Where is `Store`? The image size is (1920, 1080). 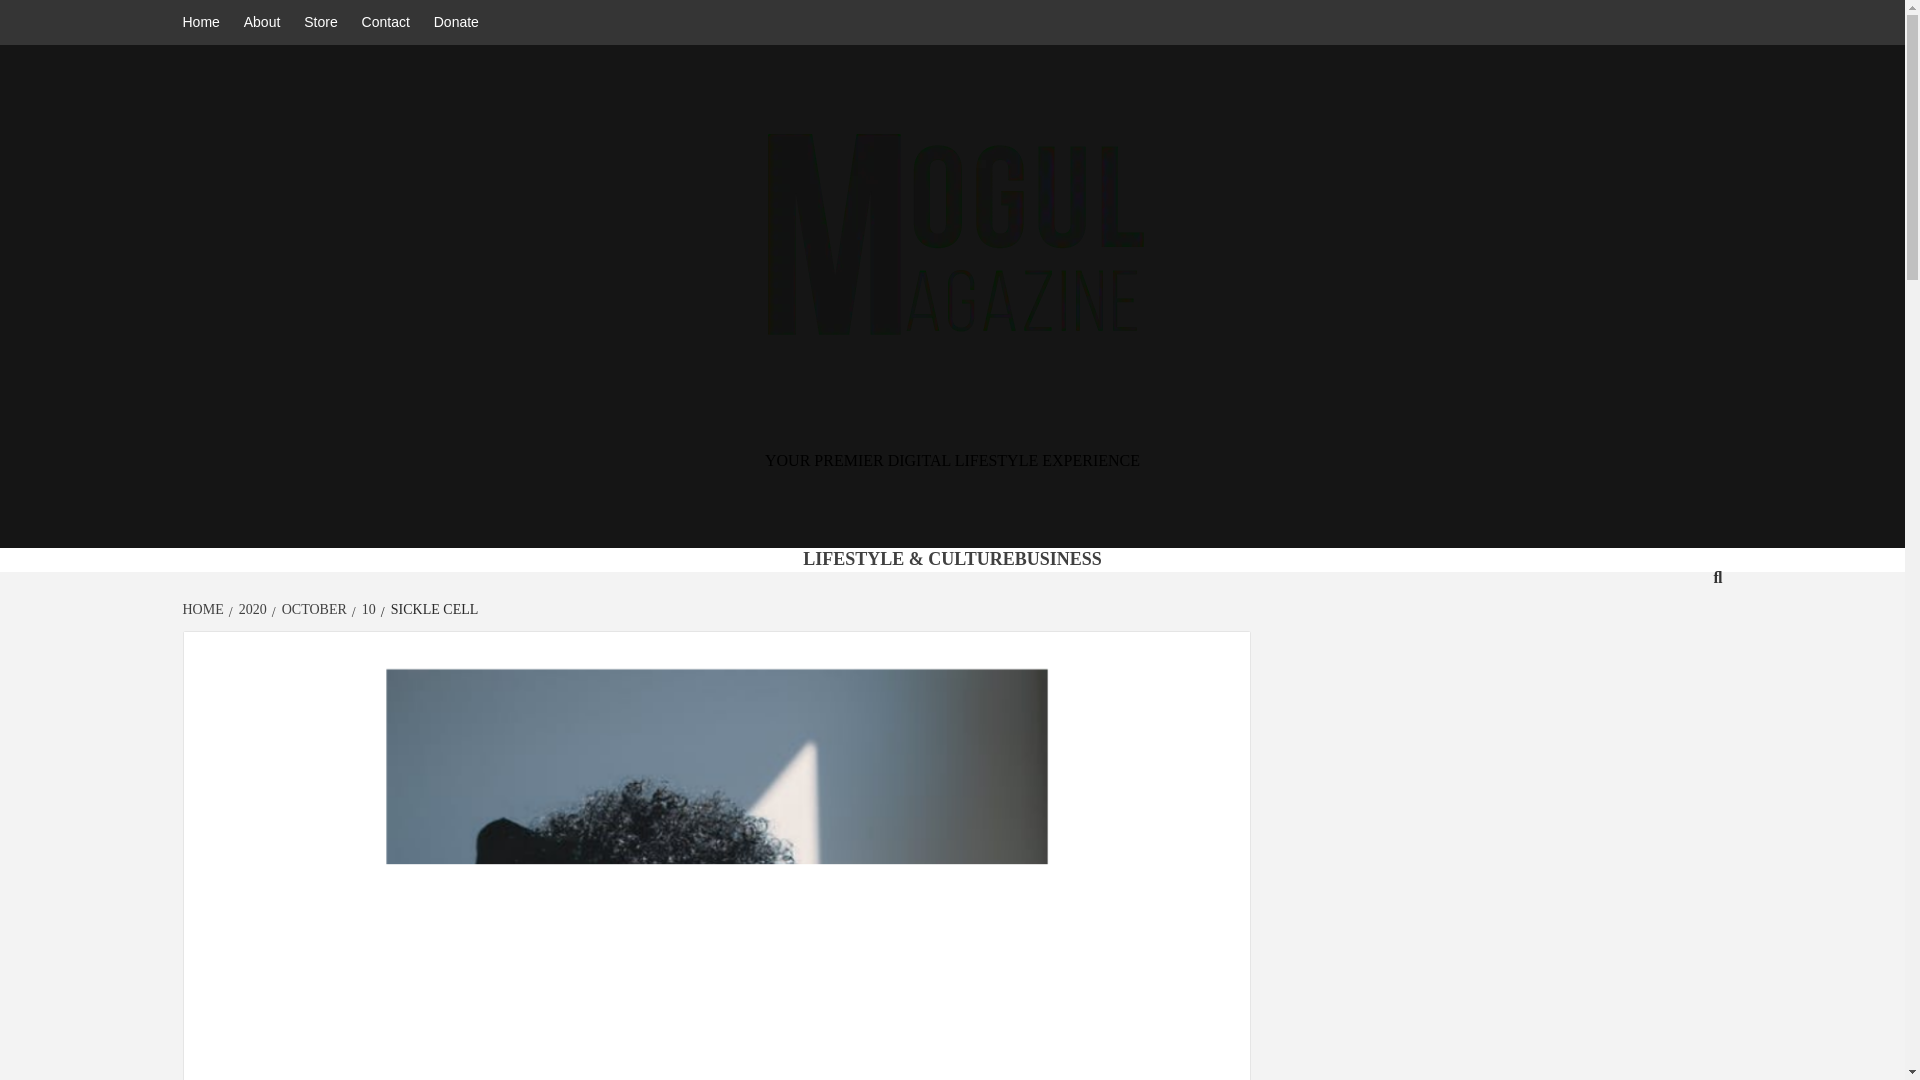
Store is located at coordinates (320, 22).